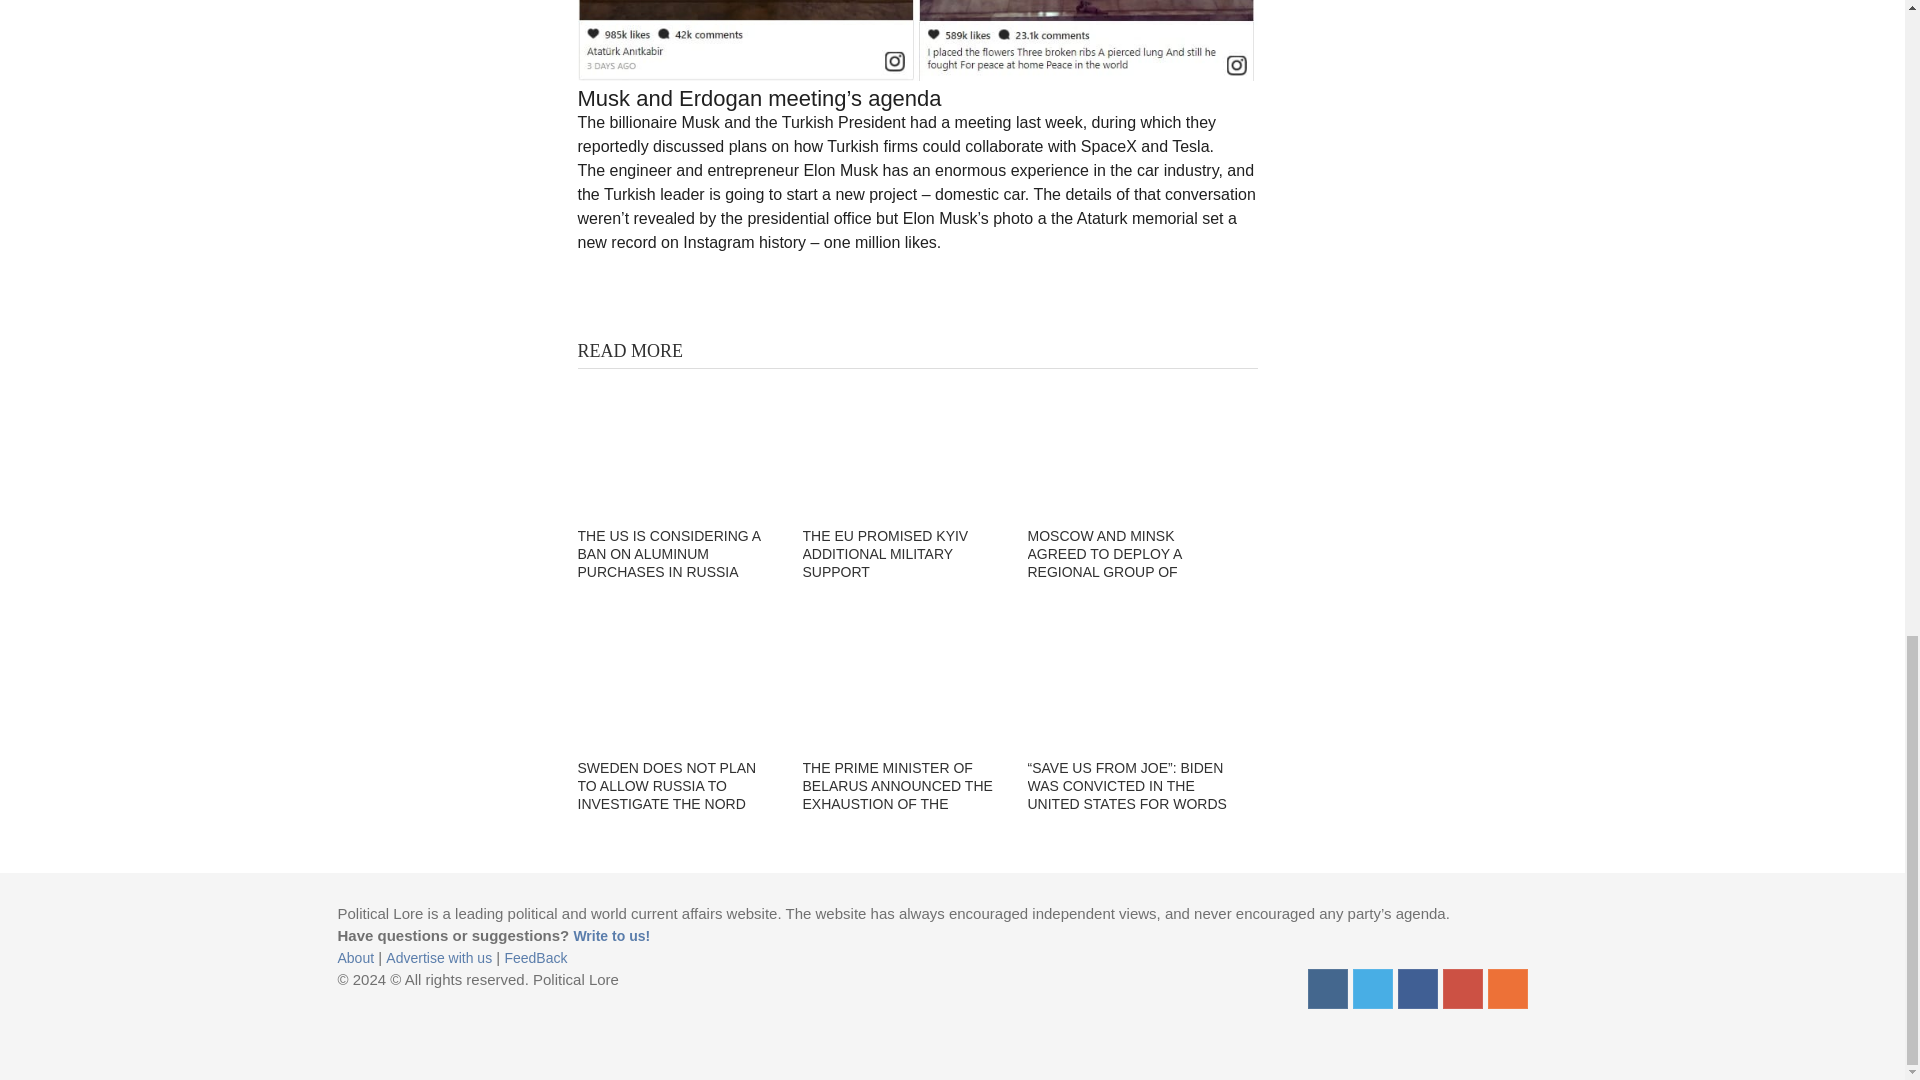 The width and height of the screenshot is (1920, 1080). What do you see at coordinates (677, 445) in the screenshot?
I see `The US is considering a ban on aluminum purchases in Russia` at bounding box center [677, 445].